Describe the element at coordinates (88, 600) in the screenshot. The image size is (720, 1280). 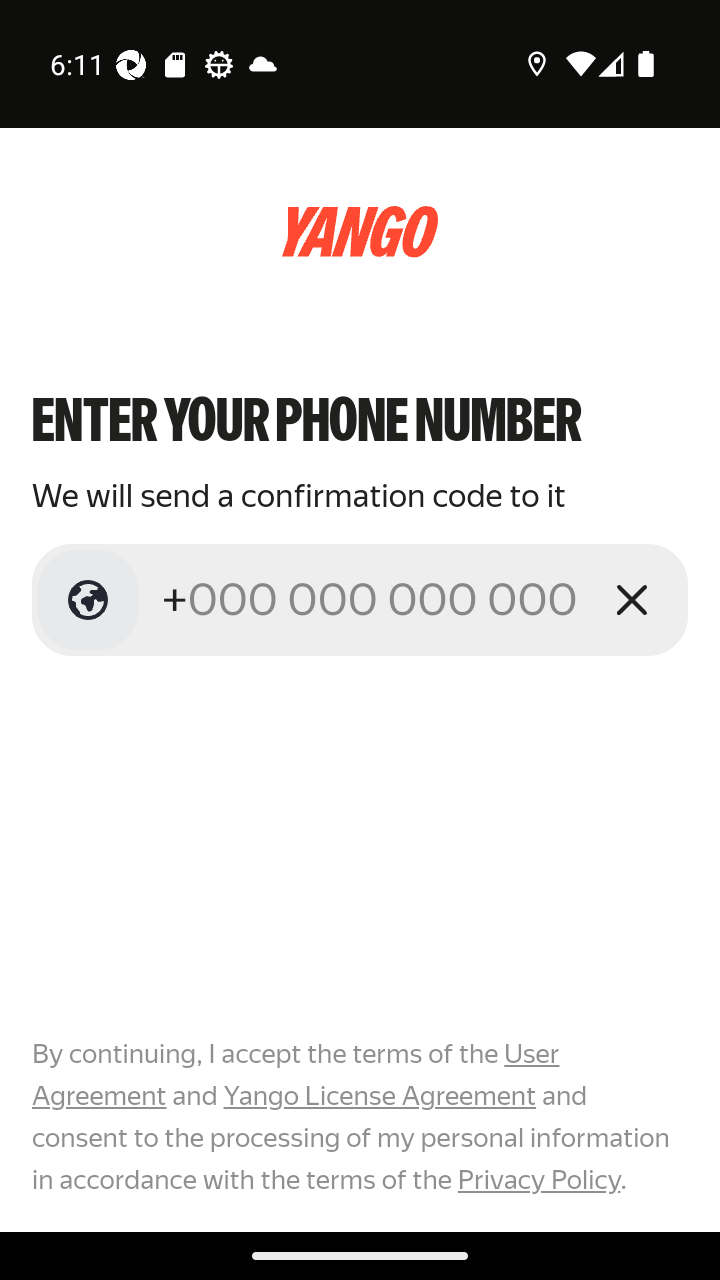
I see ` ` at that location.